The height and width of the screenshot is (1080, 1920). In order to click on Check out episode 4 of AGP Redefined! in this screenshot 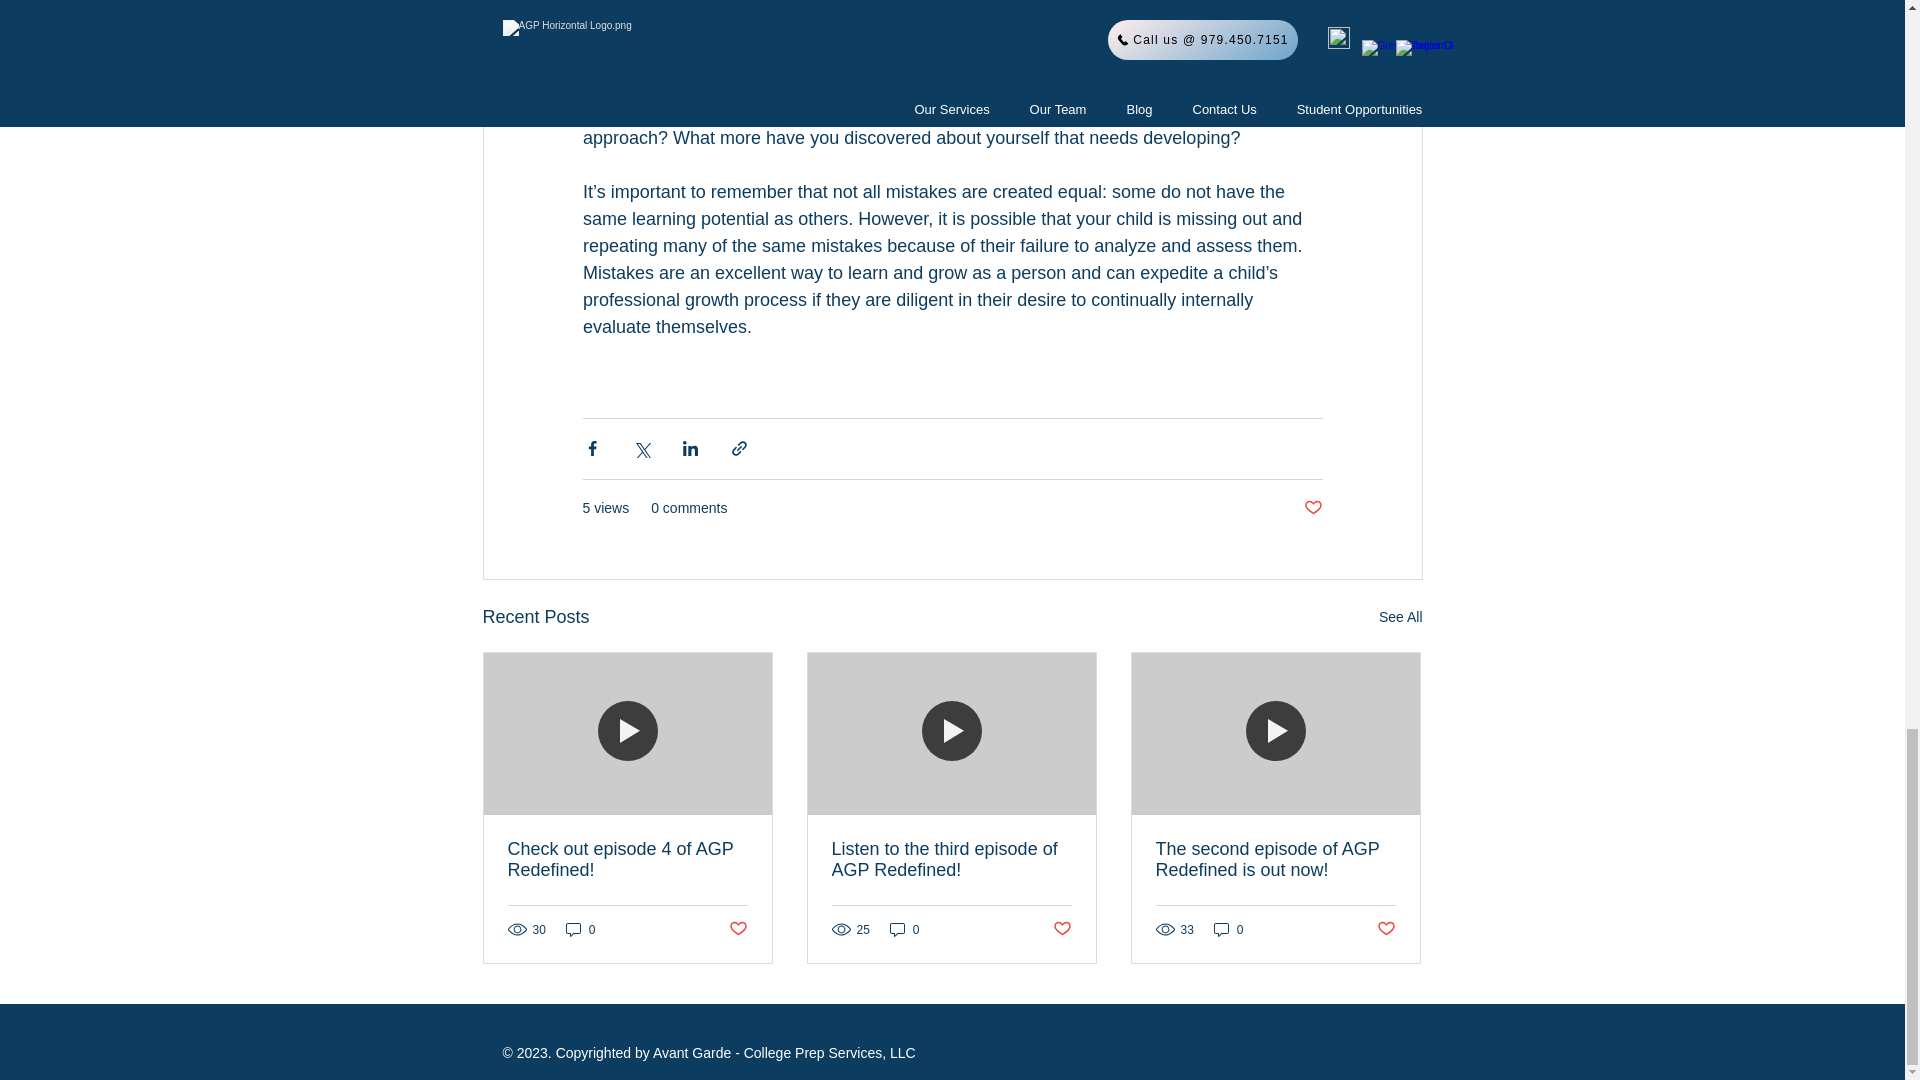, I will do `click(628, 860)`.